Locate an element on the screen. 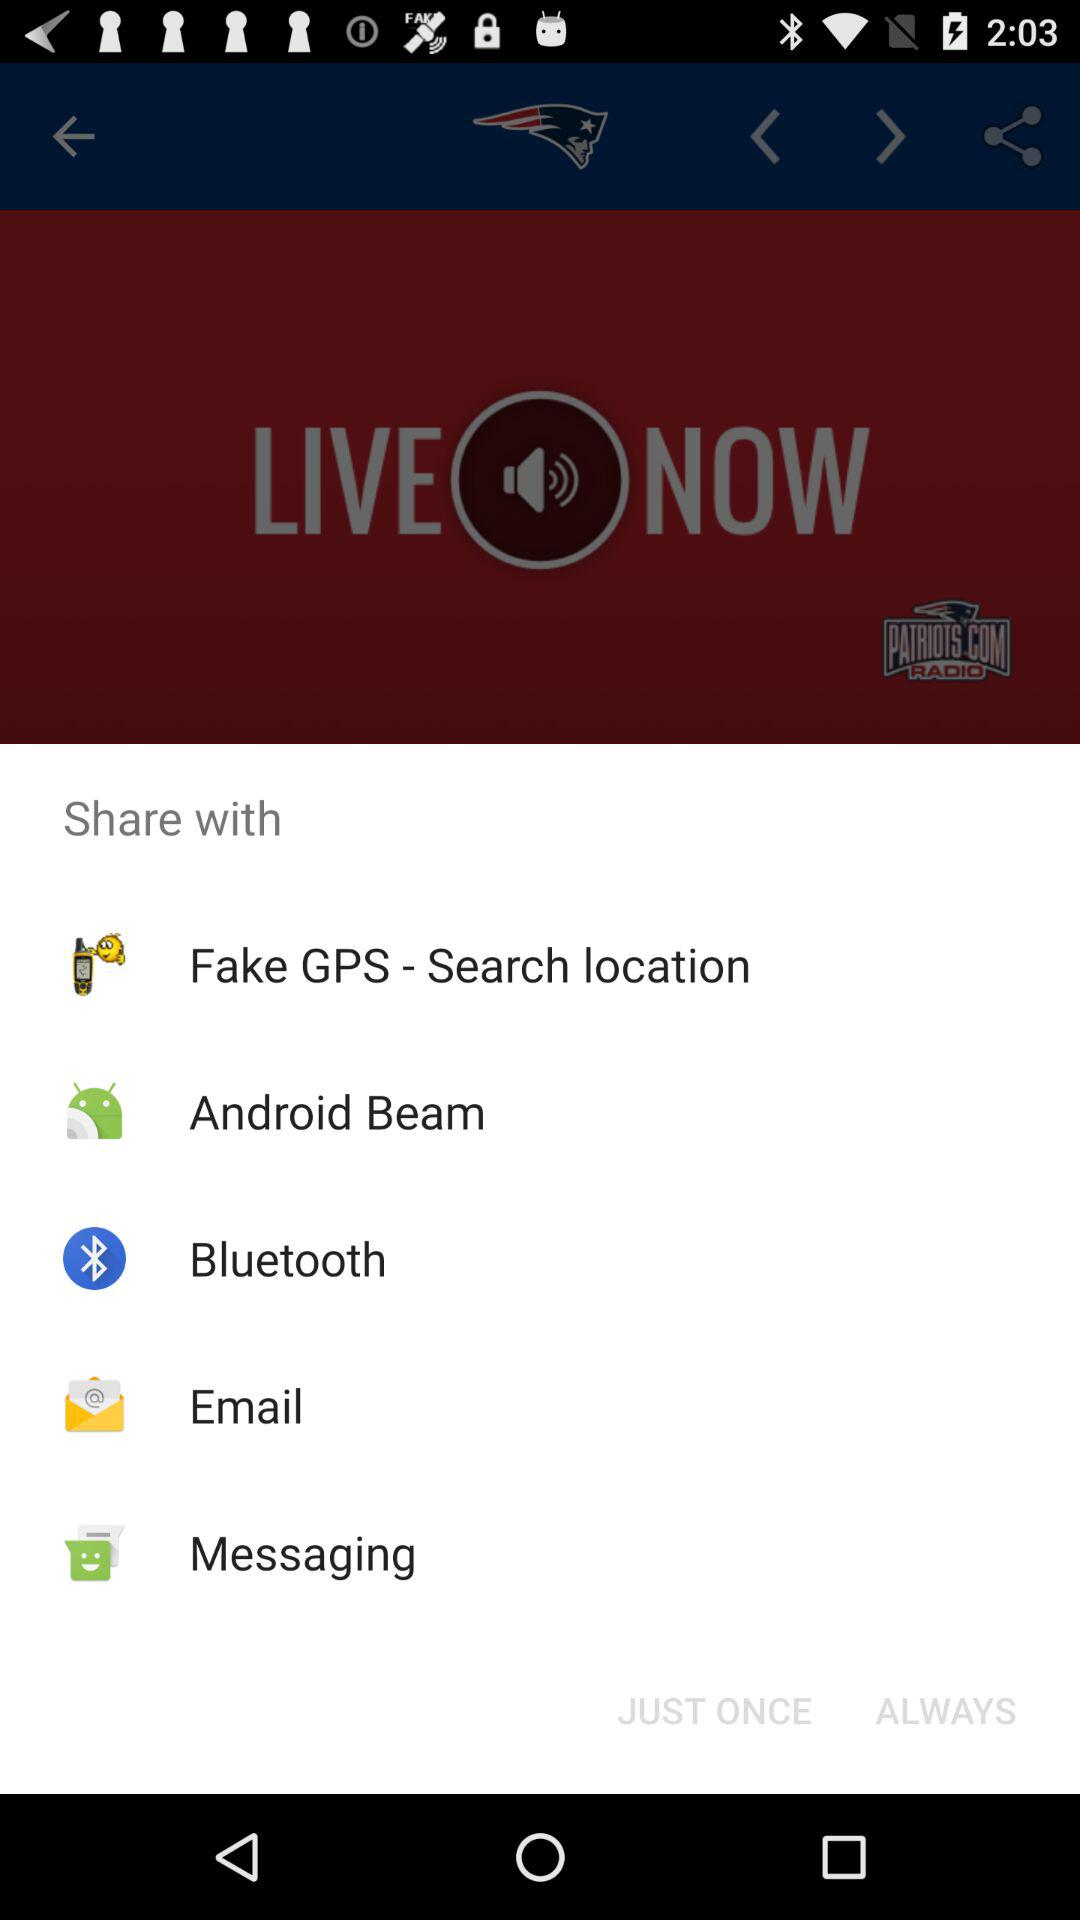 The width and height of the screenshot is (1080, 1920). open icon to the left of always icon is located at coordinates (714, 1710).